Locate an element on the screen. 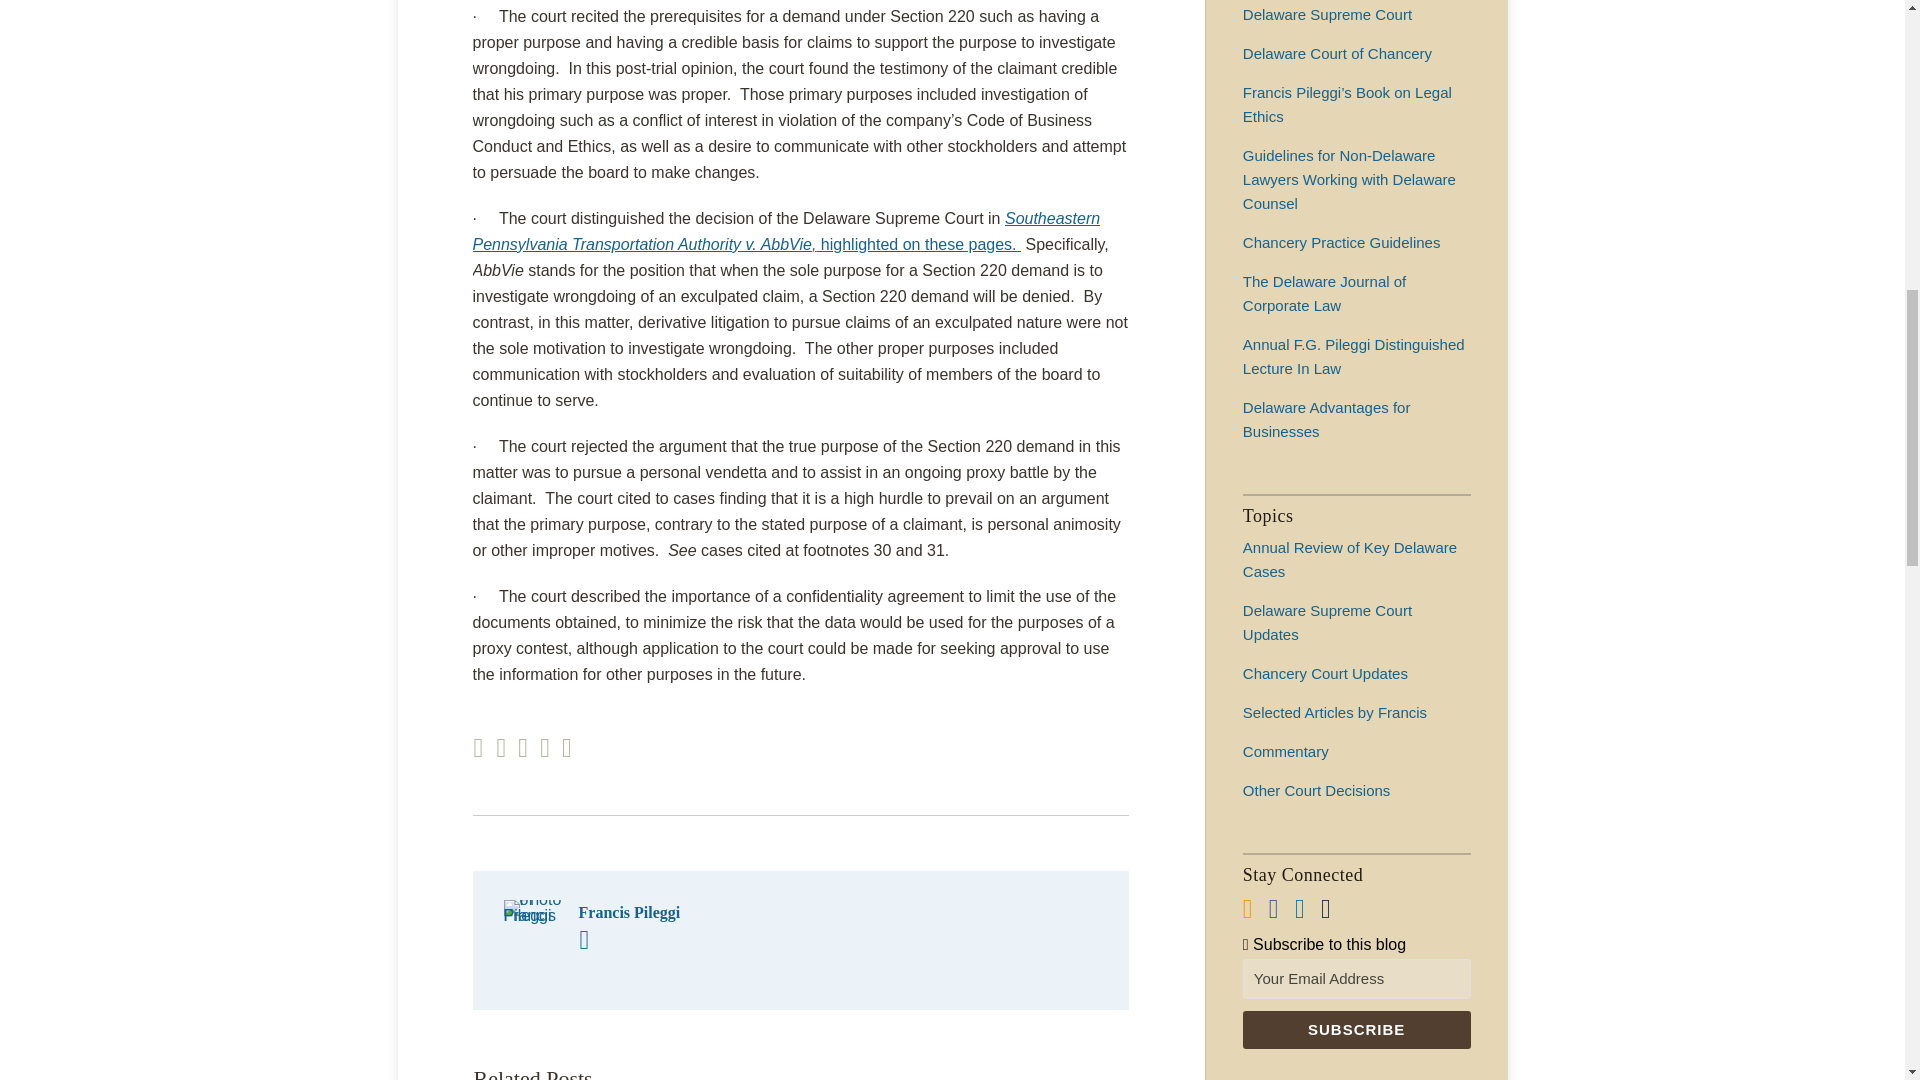 The width and height of the screenshot is (1920, 1080). Annual F.G. Pileggi Distinguished Lecture In Law is located at coordinates (1353, 356).